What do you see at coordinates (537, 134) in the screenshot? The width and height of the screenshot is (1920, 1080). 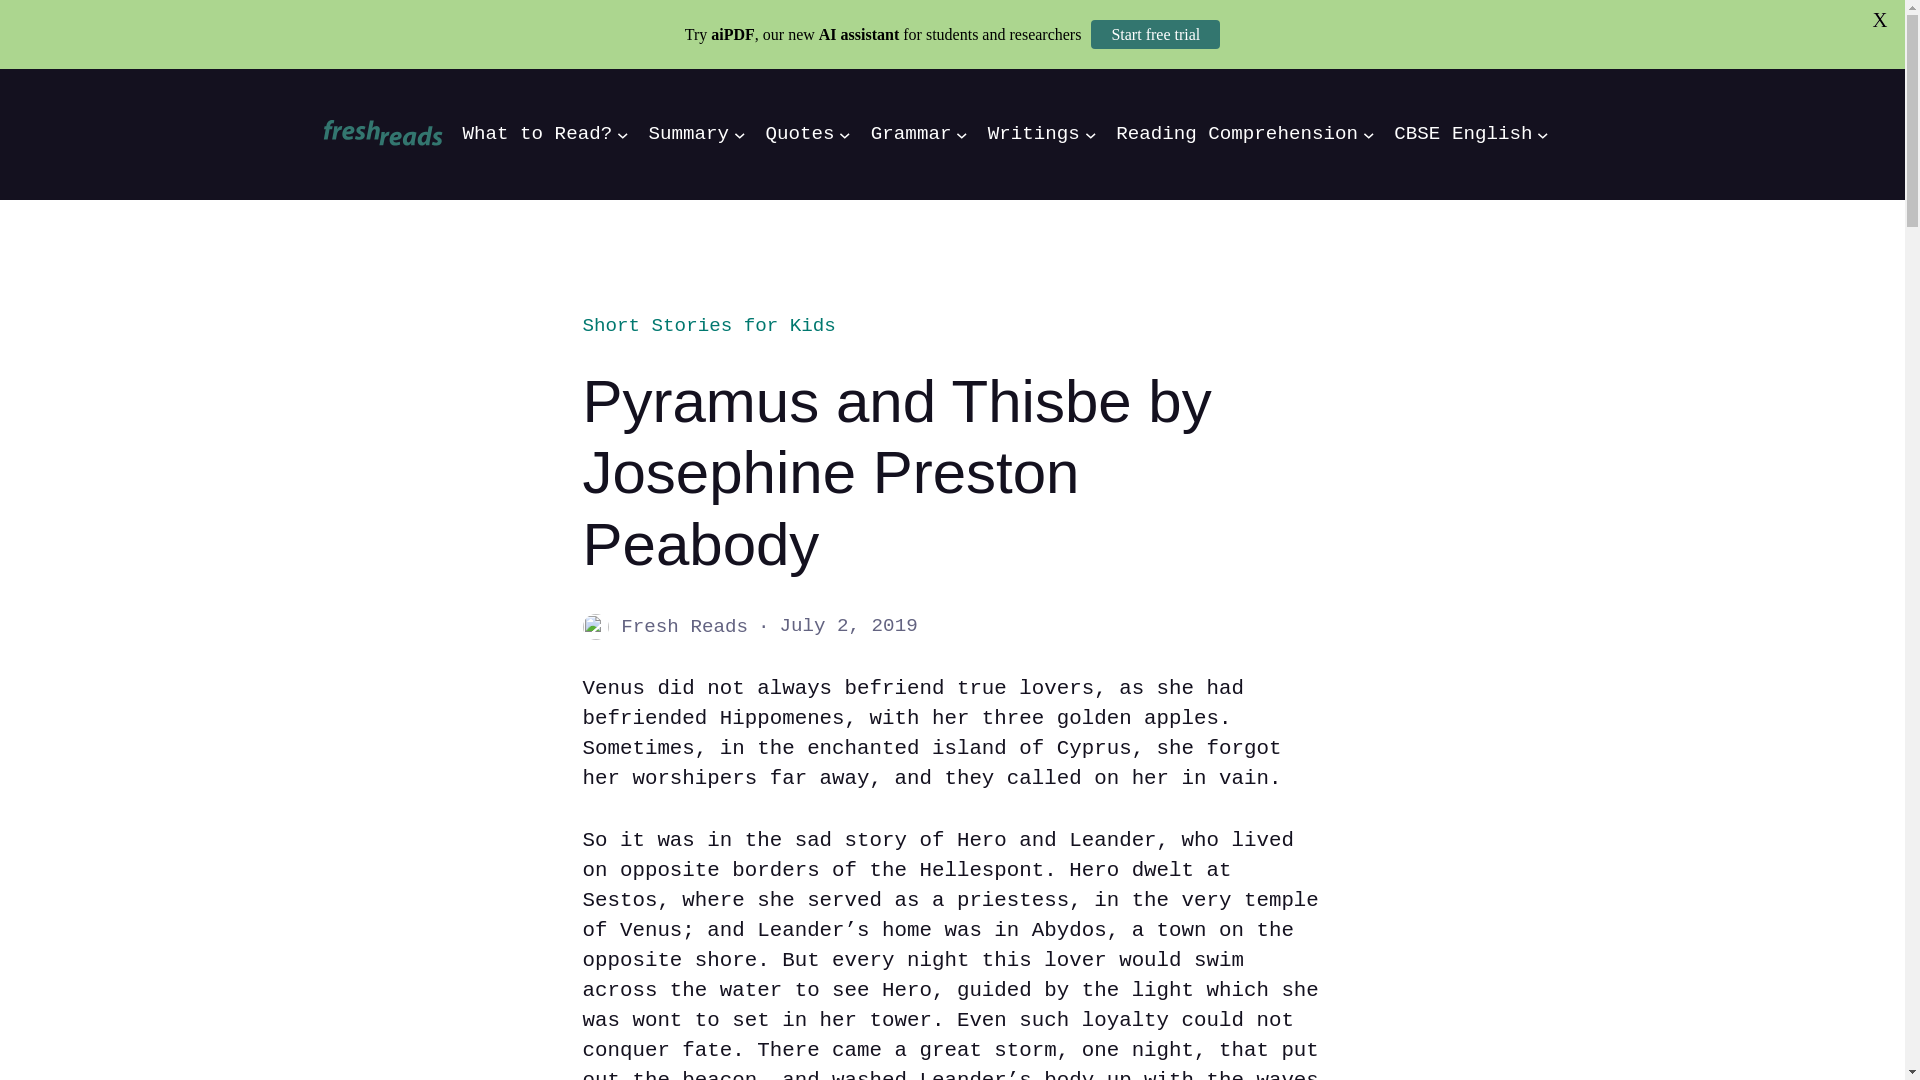 I see `What to Read?` at bounding box center [537, 134].